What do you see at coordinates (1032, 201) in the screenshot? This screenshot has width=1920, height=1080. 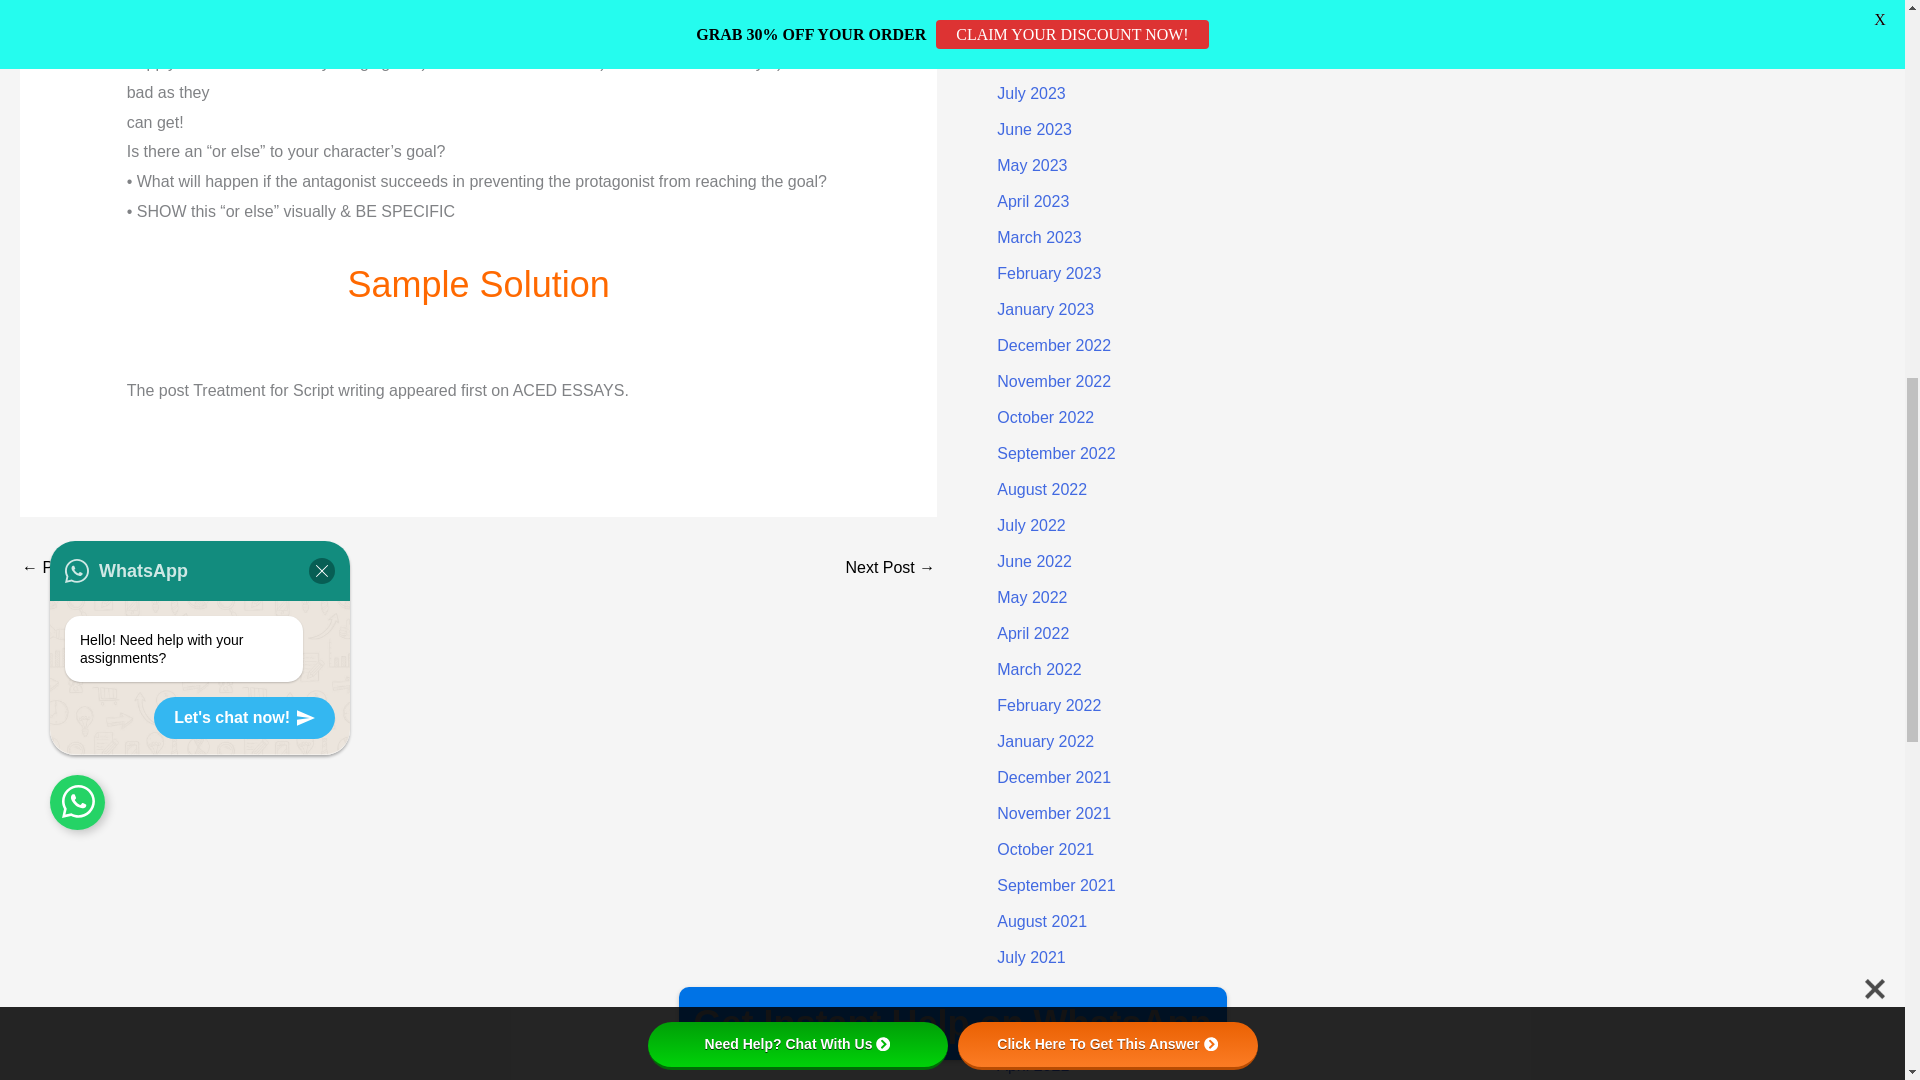 I see `April 2023` at bounding box center [1032, 201].